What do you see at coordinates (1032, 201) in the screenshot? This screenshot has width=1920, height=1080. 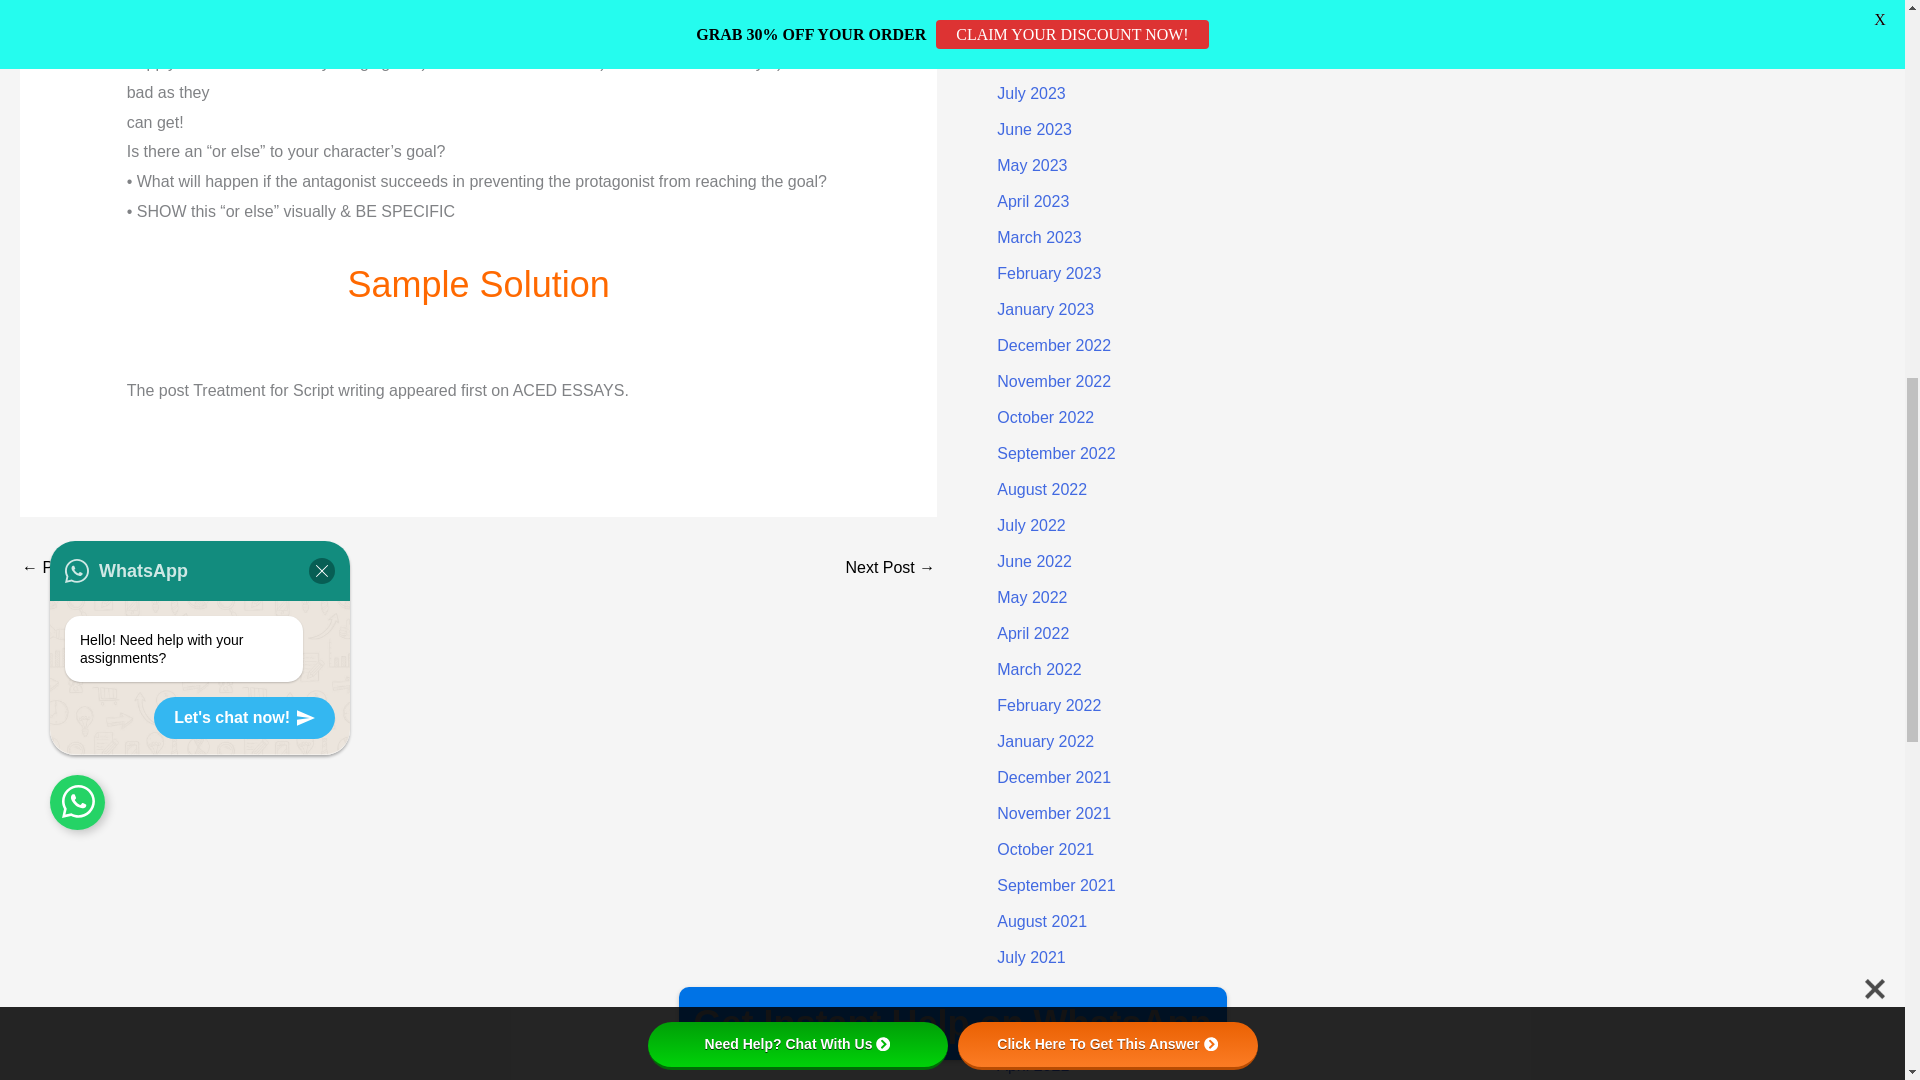 I see `April 2023` at bounding box center [1032, 201].